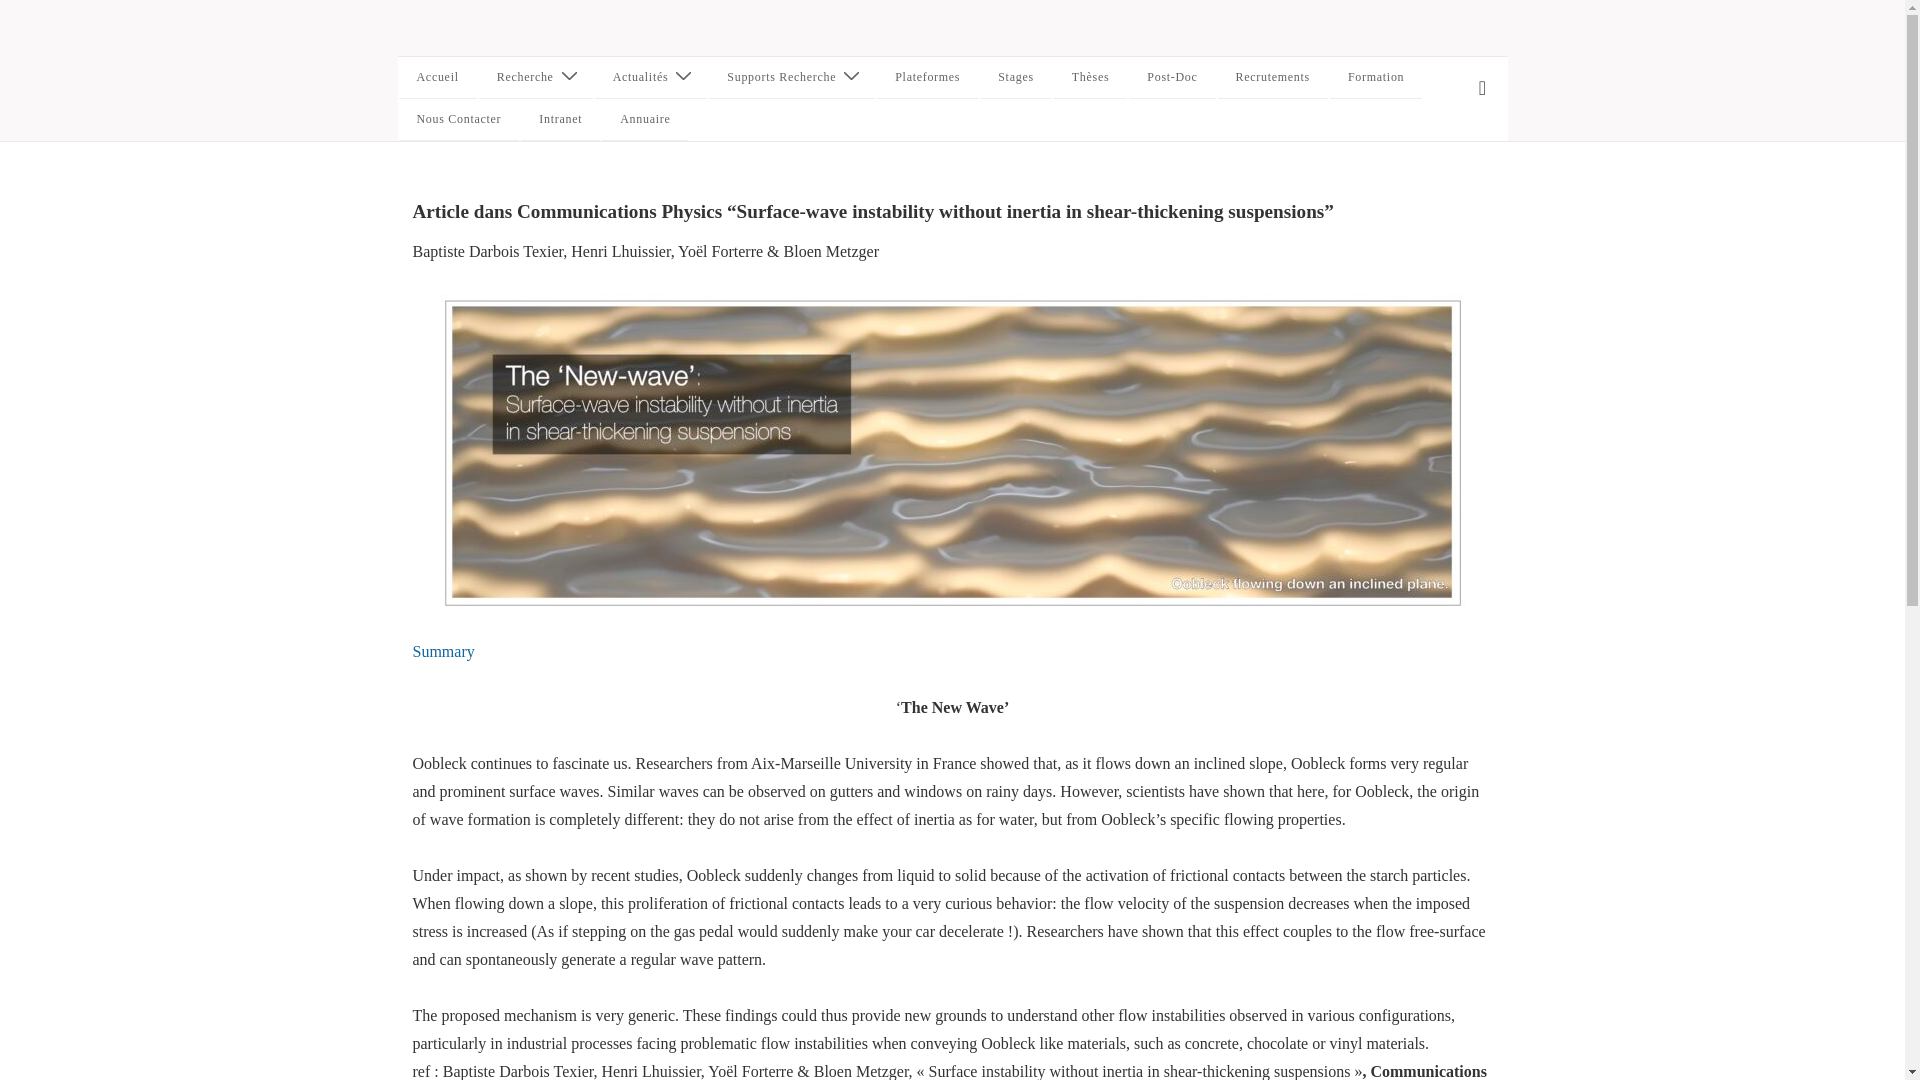 The width and height of the screenshot is (1920, 1080). What do you see at coordinates (1482, 88) in the screenshot?
I see `MENU` at bounding box center [1482, 88].